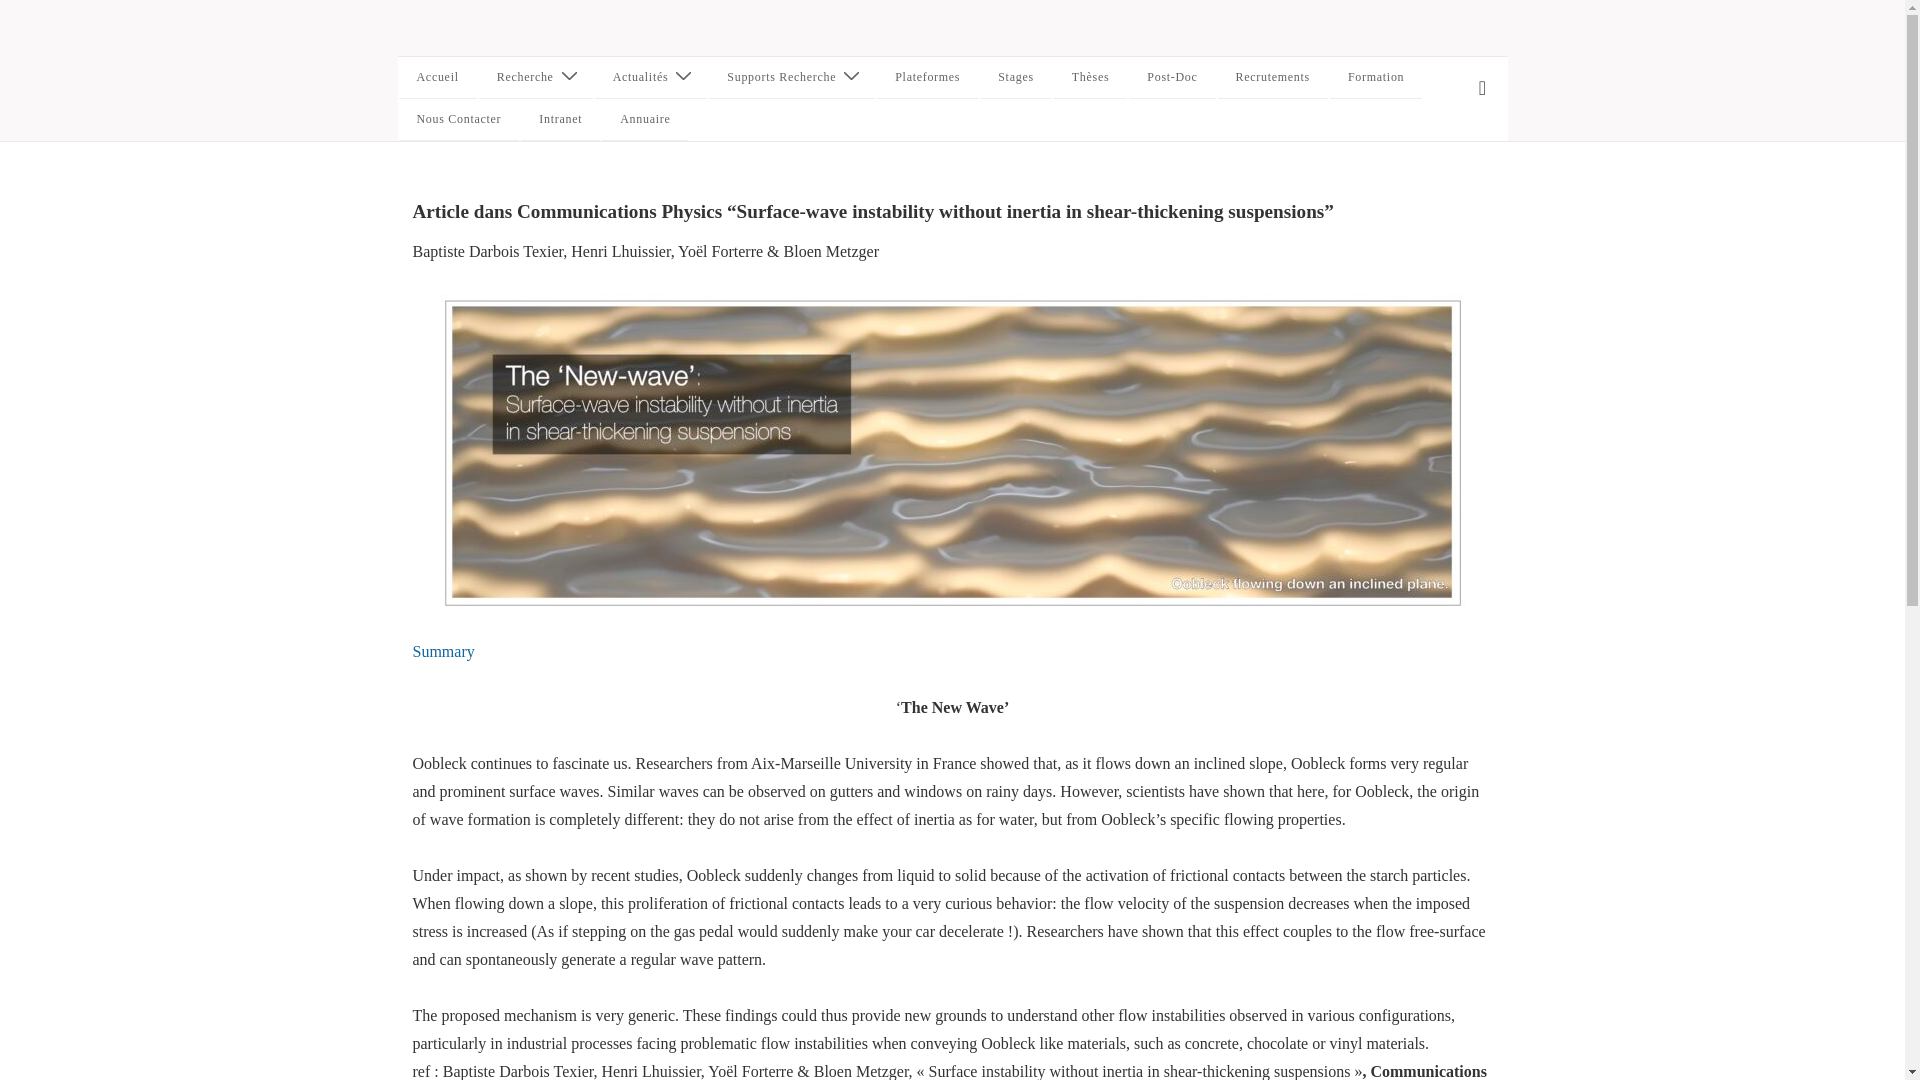 The width and height of the screenshot is (1920, 1080). What do you see at coordinates (1482, 88) in the screenshot?
I see `MENU` at bounding box center [1482, 88].